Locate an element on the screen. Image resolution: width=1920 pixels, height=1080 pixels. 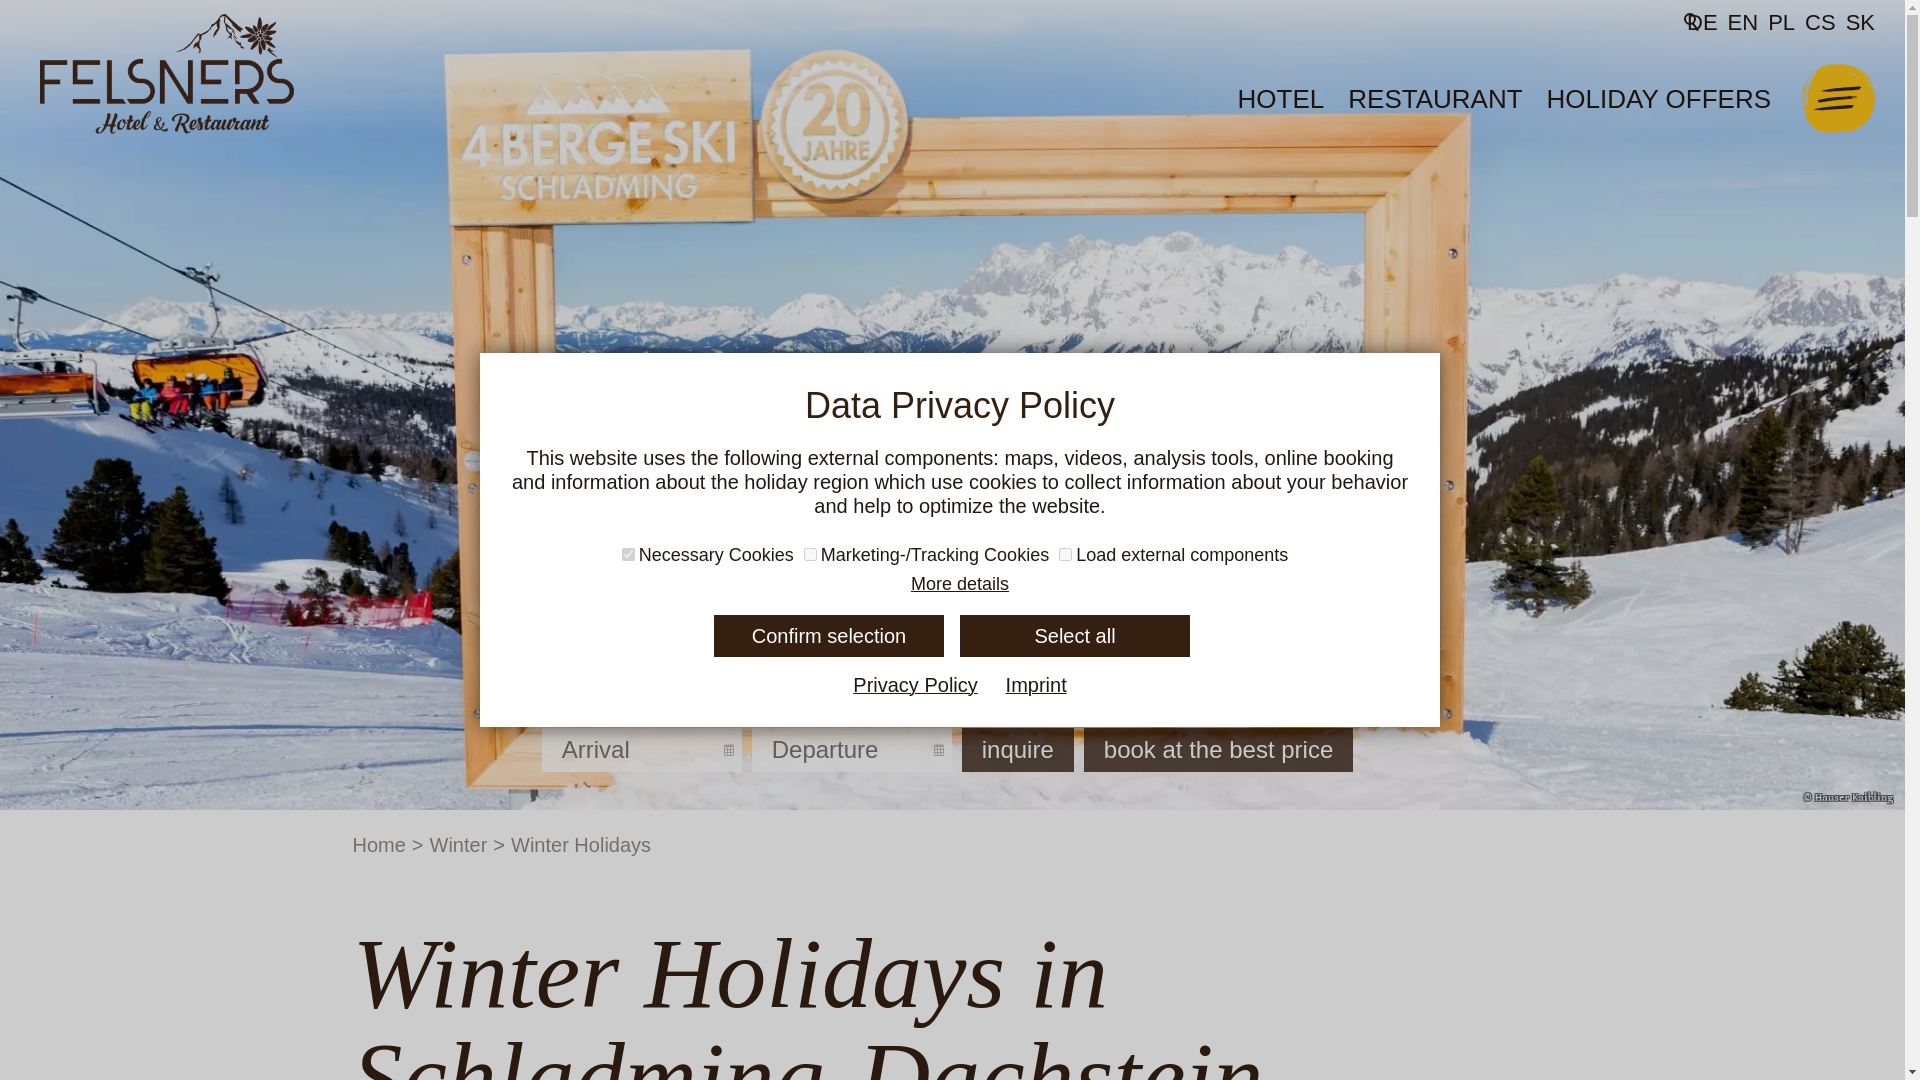
DE is located at coordinates (1704, 22).